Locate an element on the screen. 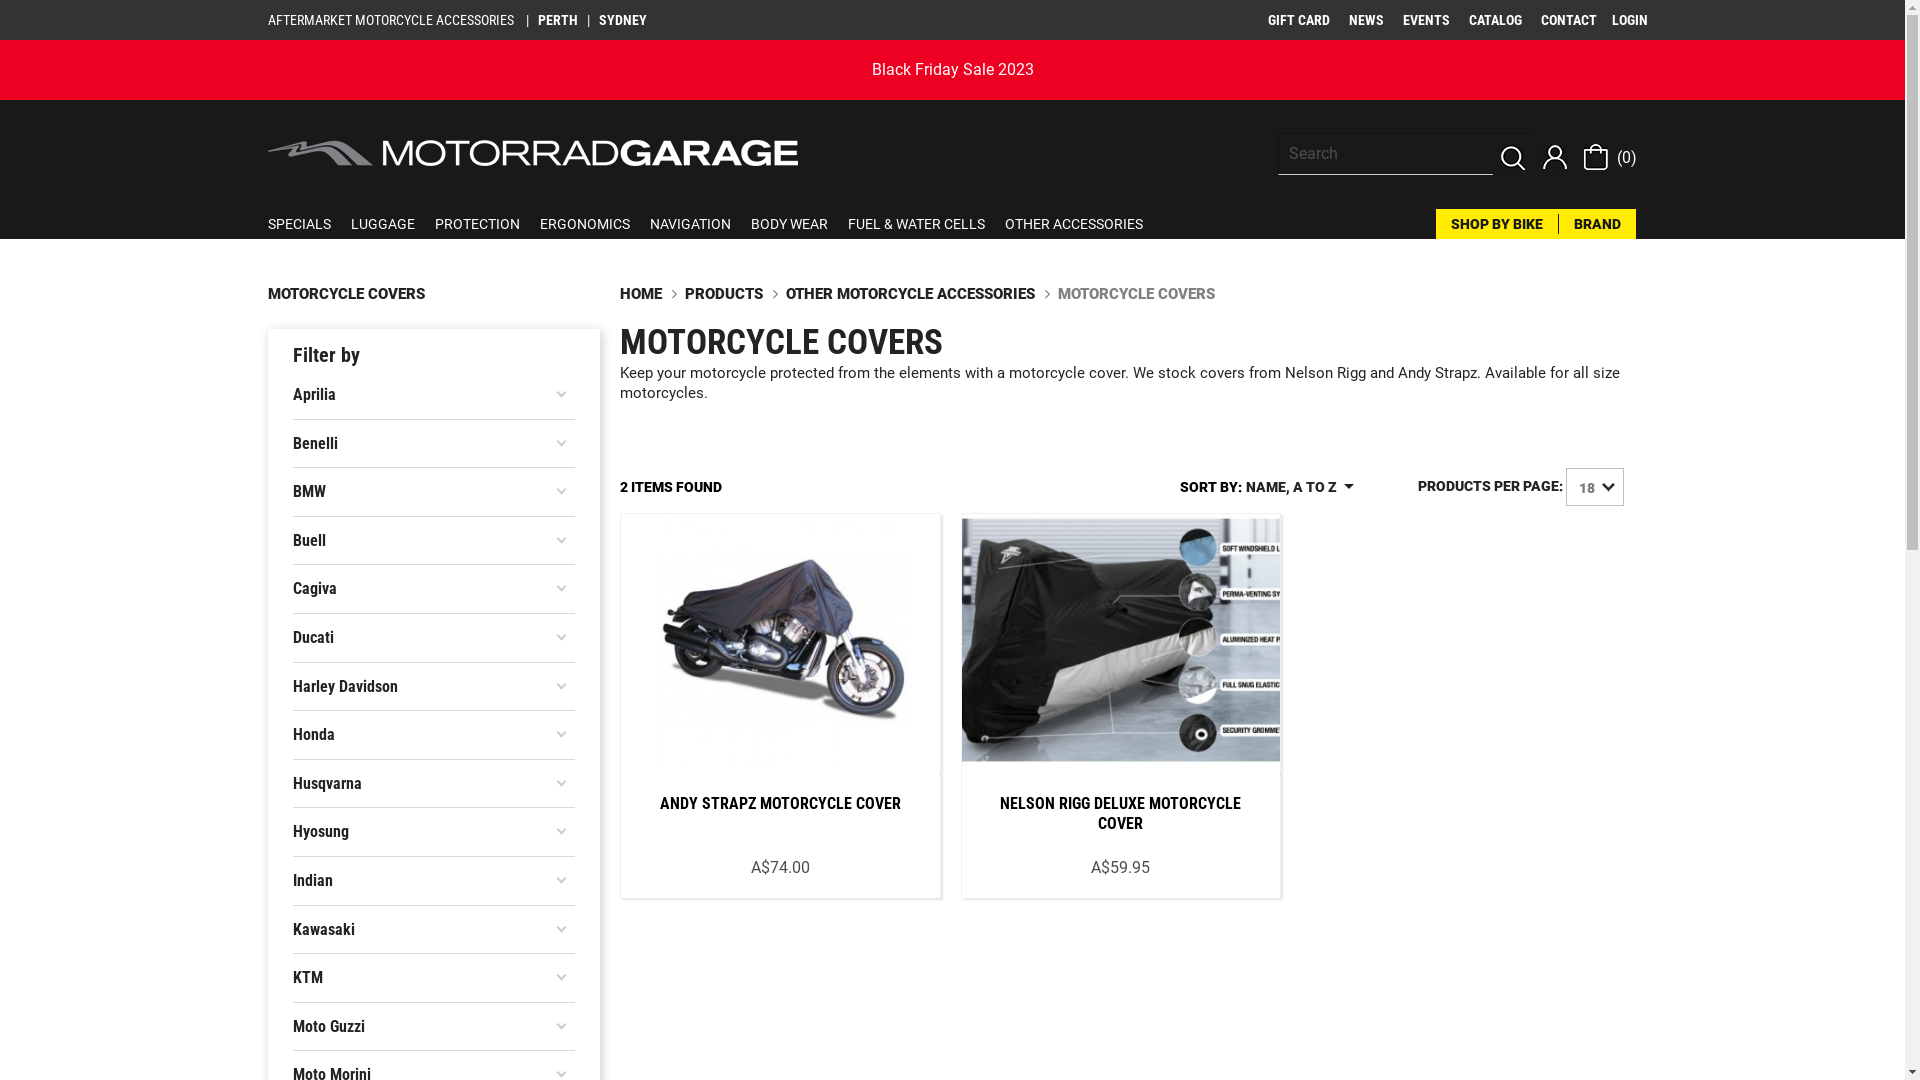 This screenshot has width=1920, height=1080. SPECIALS is located at coordinates (310, 224).